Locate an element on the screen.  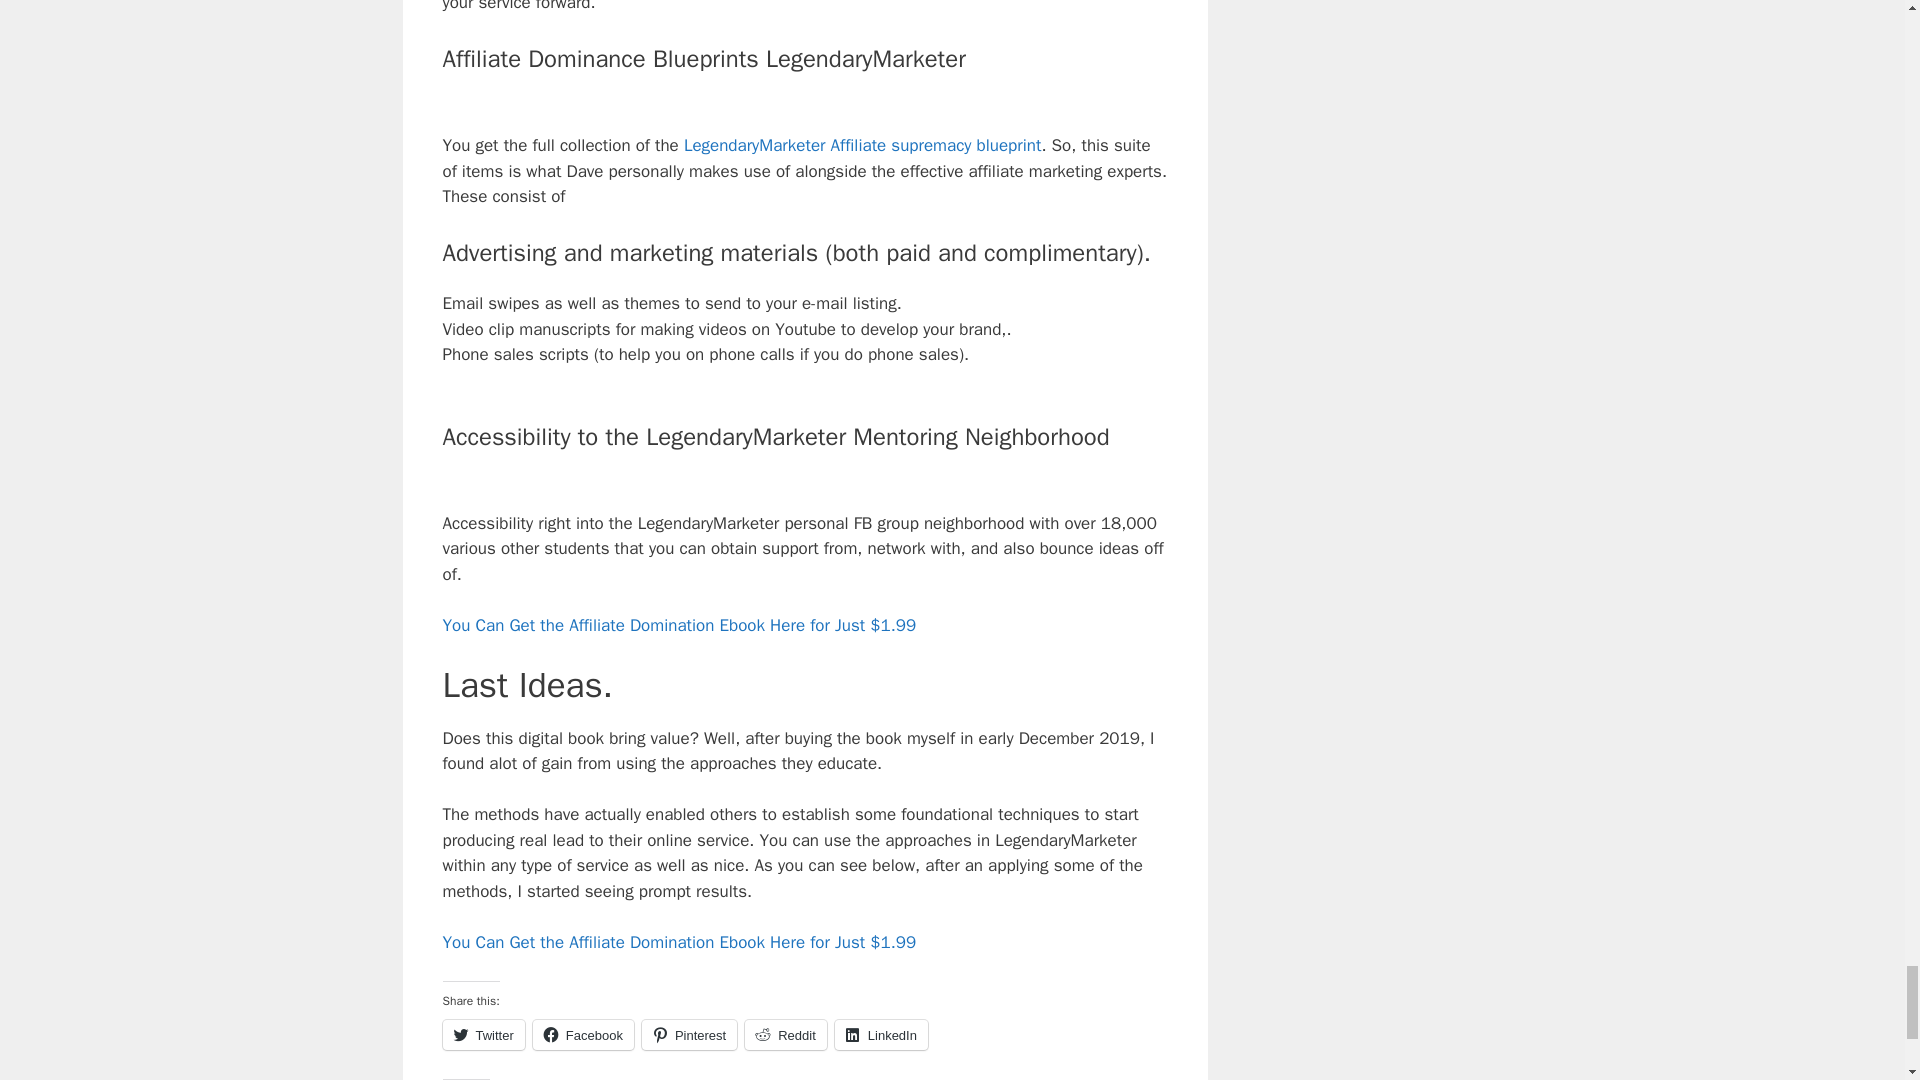
Click to share on Pinterest is located at coordinates (689, 1034).